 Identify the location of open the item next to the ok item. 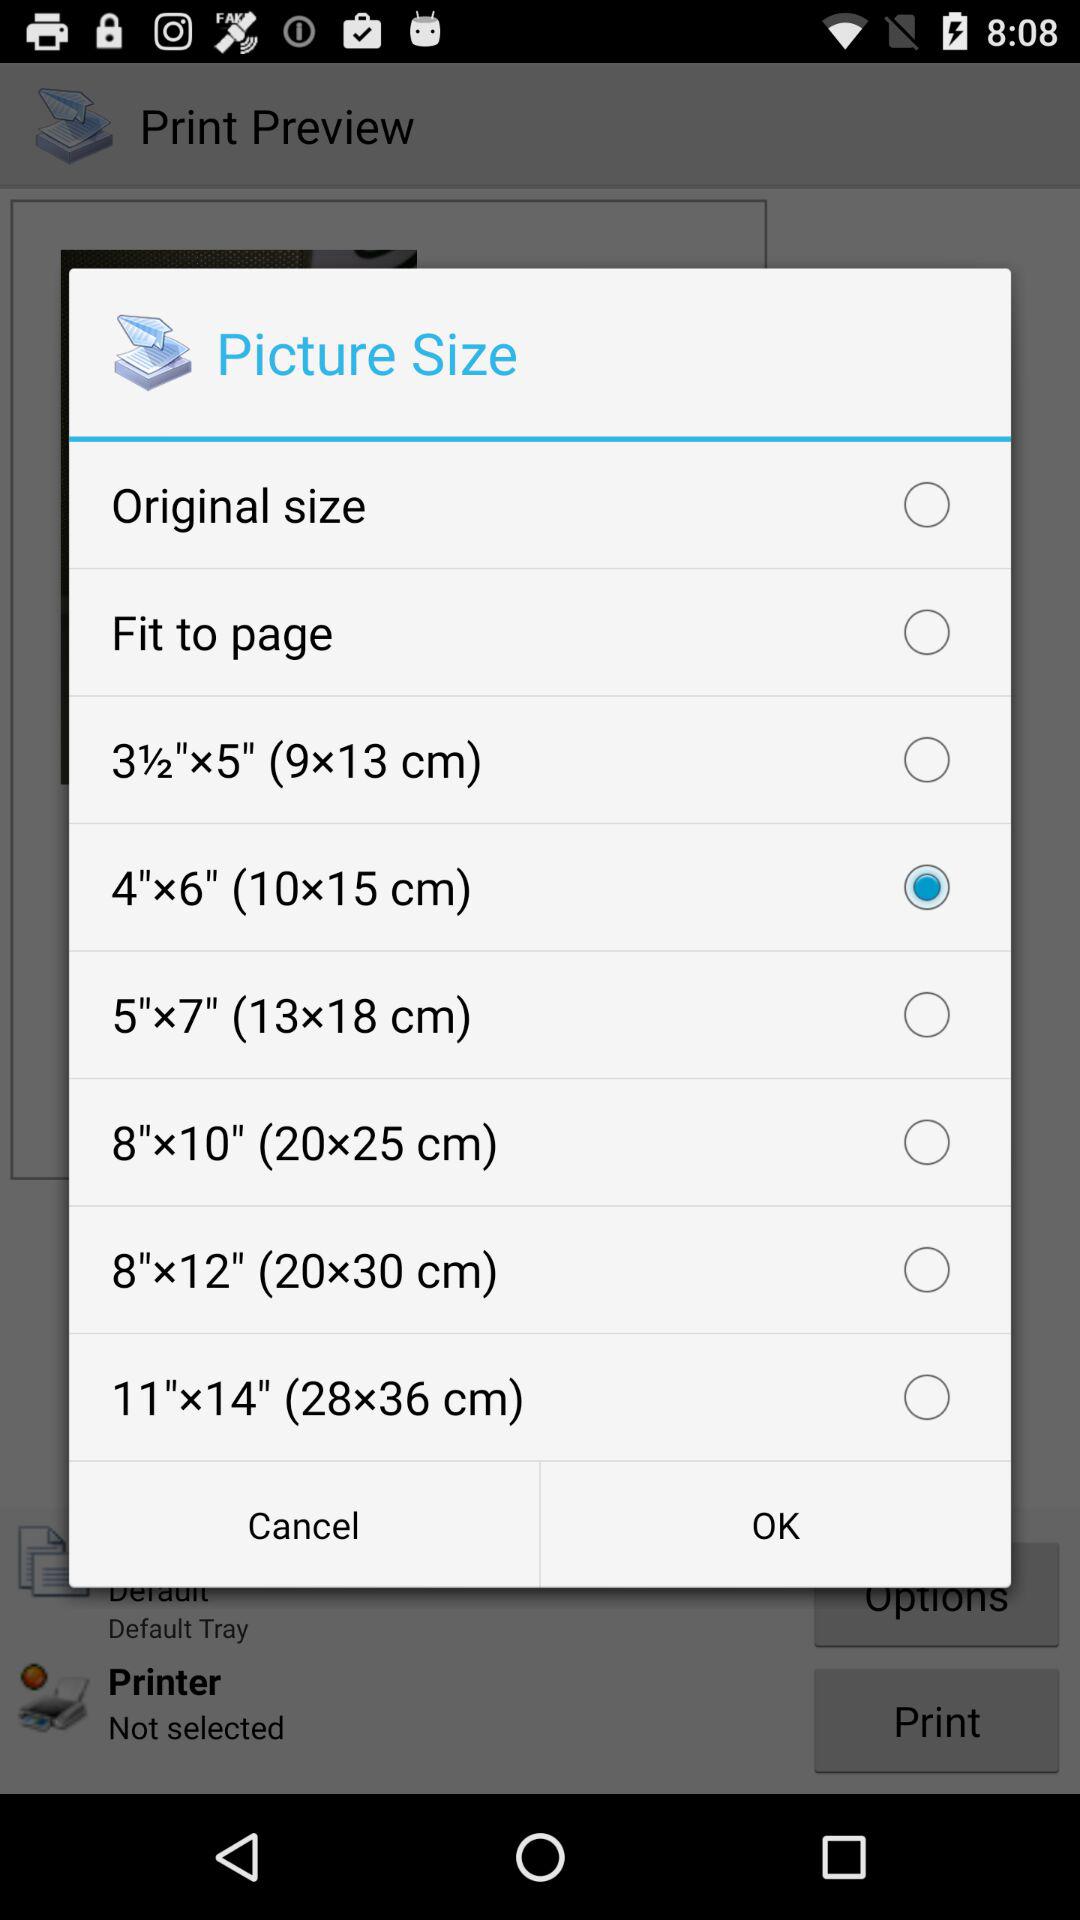
(304, 1524).